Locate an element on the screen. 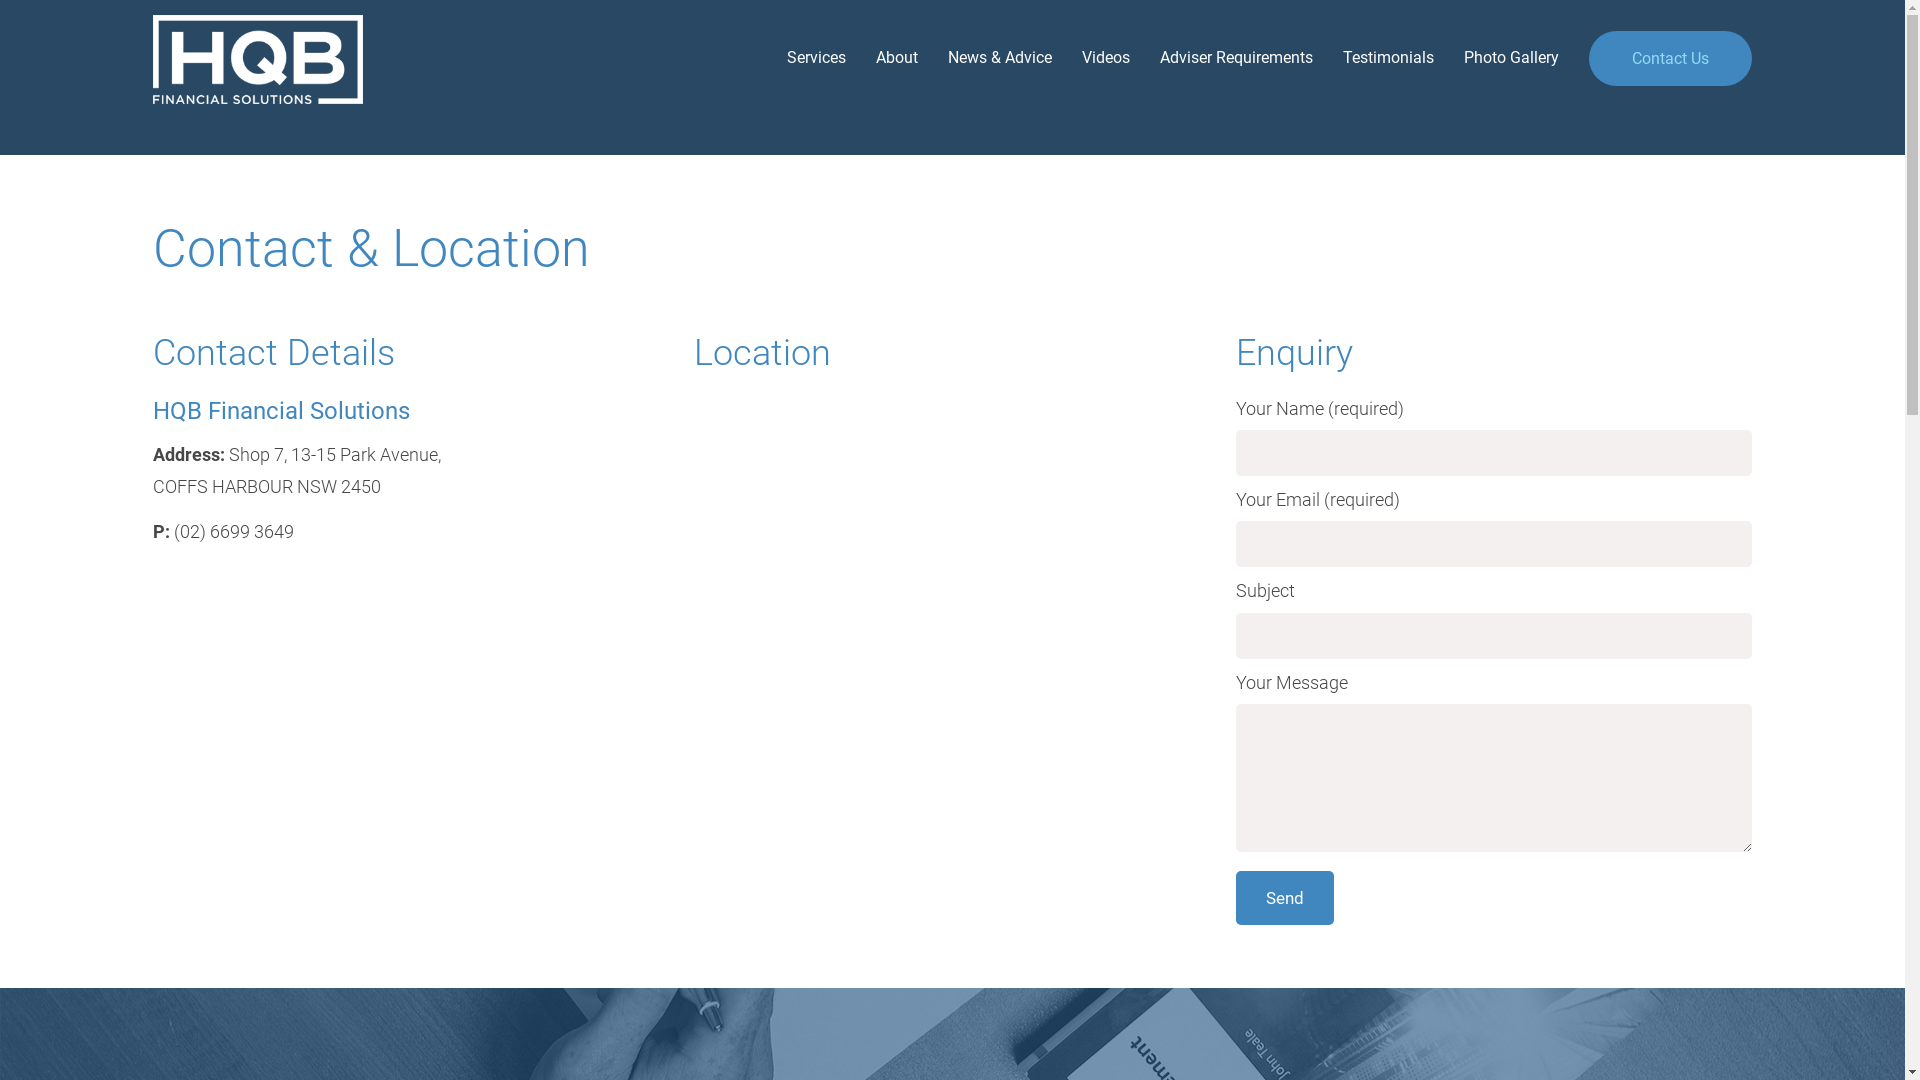 The image size is (1920, 1080). Services is located at coordinates (802, 58).